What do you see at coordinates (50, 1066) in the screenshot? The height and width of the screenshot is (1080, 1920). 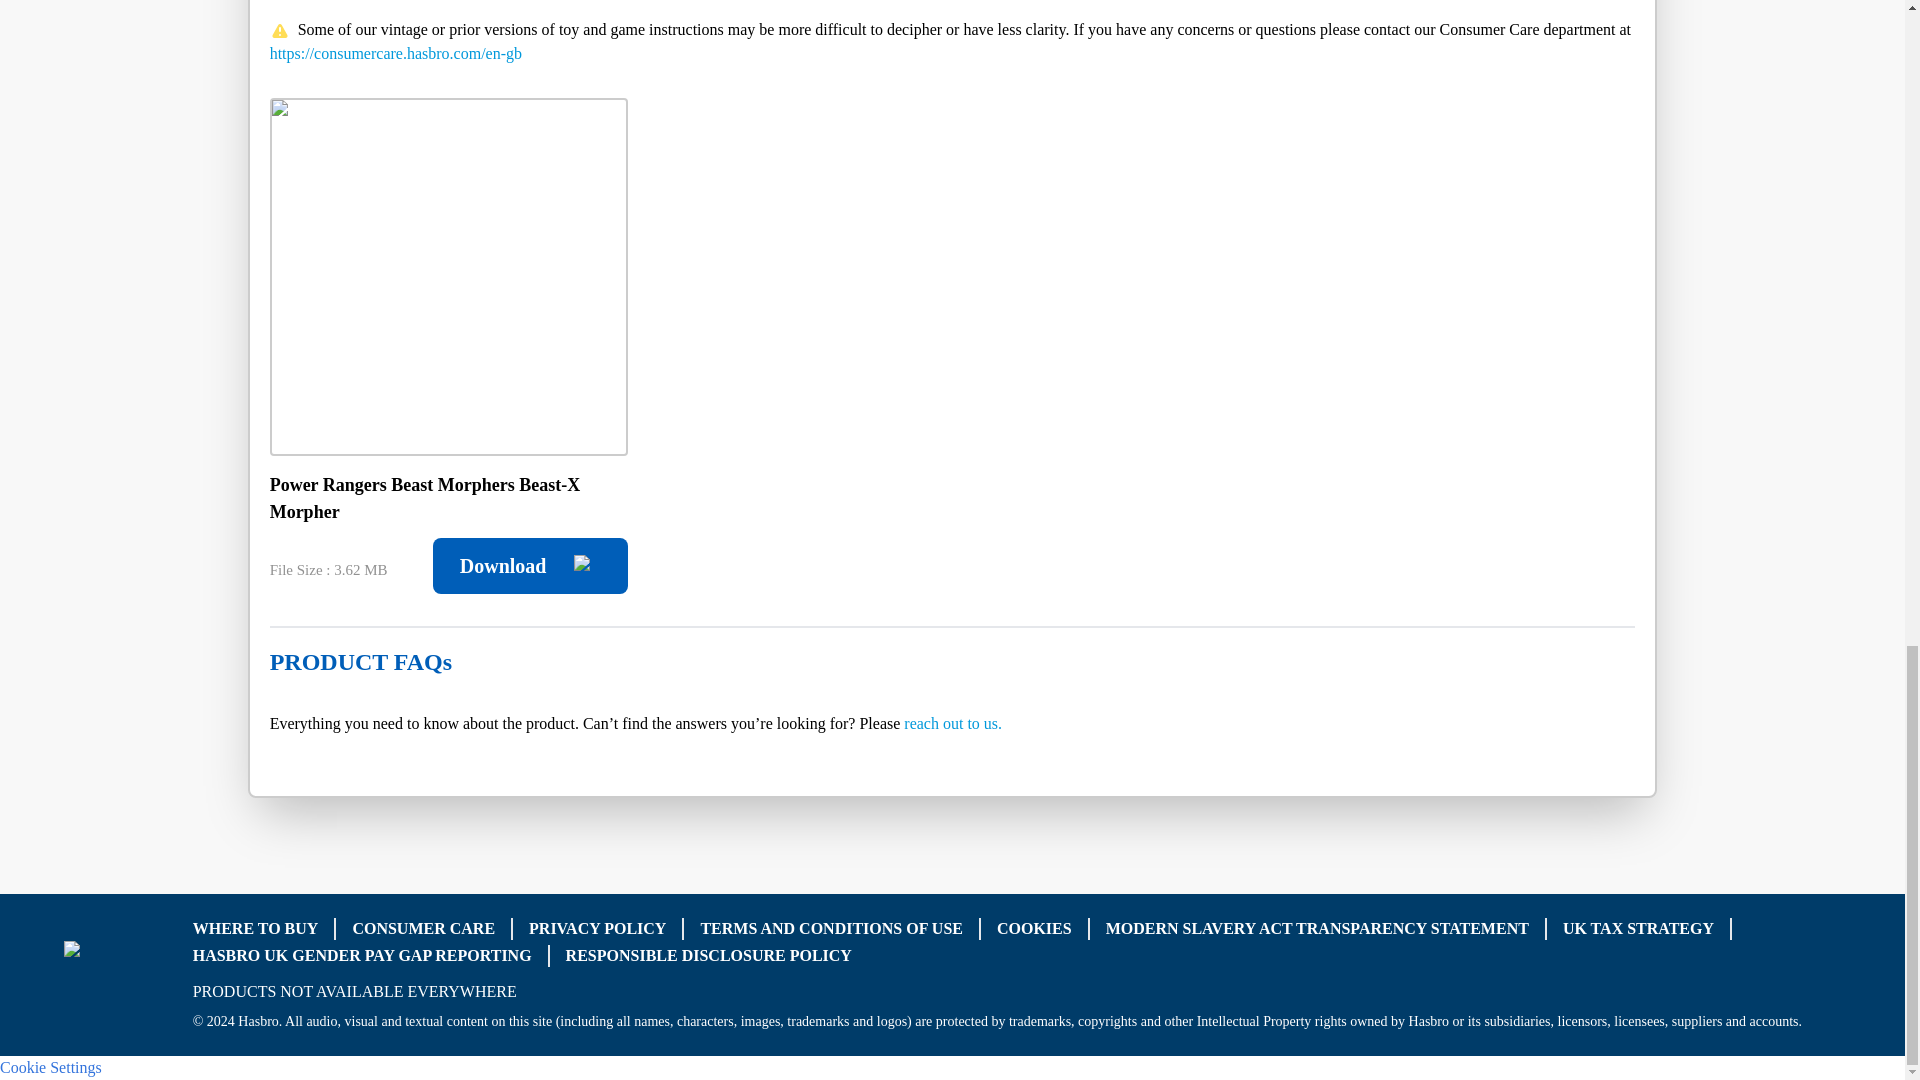 I see `Cookie Settings` at bounding box center [50, 1066].